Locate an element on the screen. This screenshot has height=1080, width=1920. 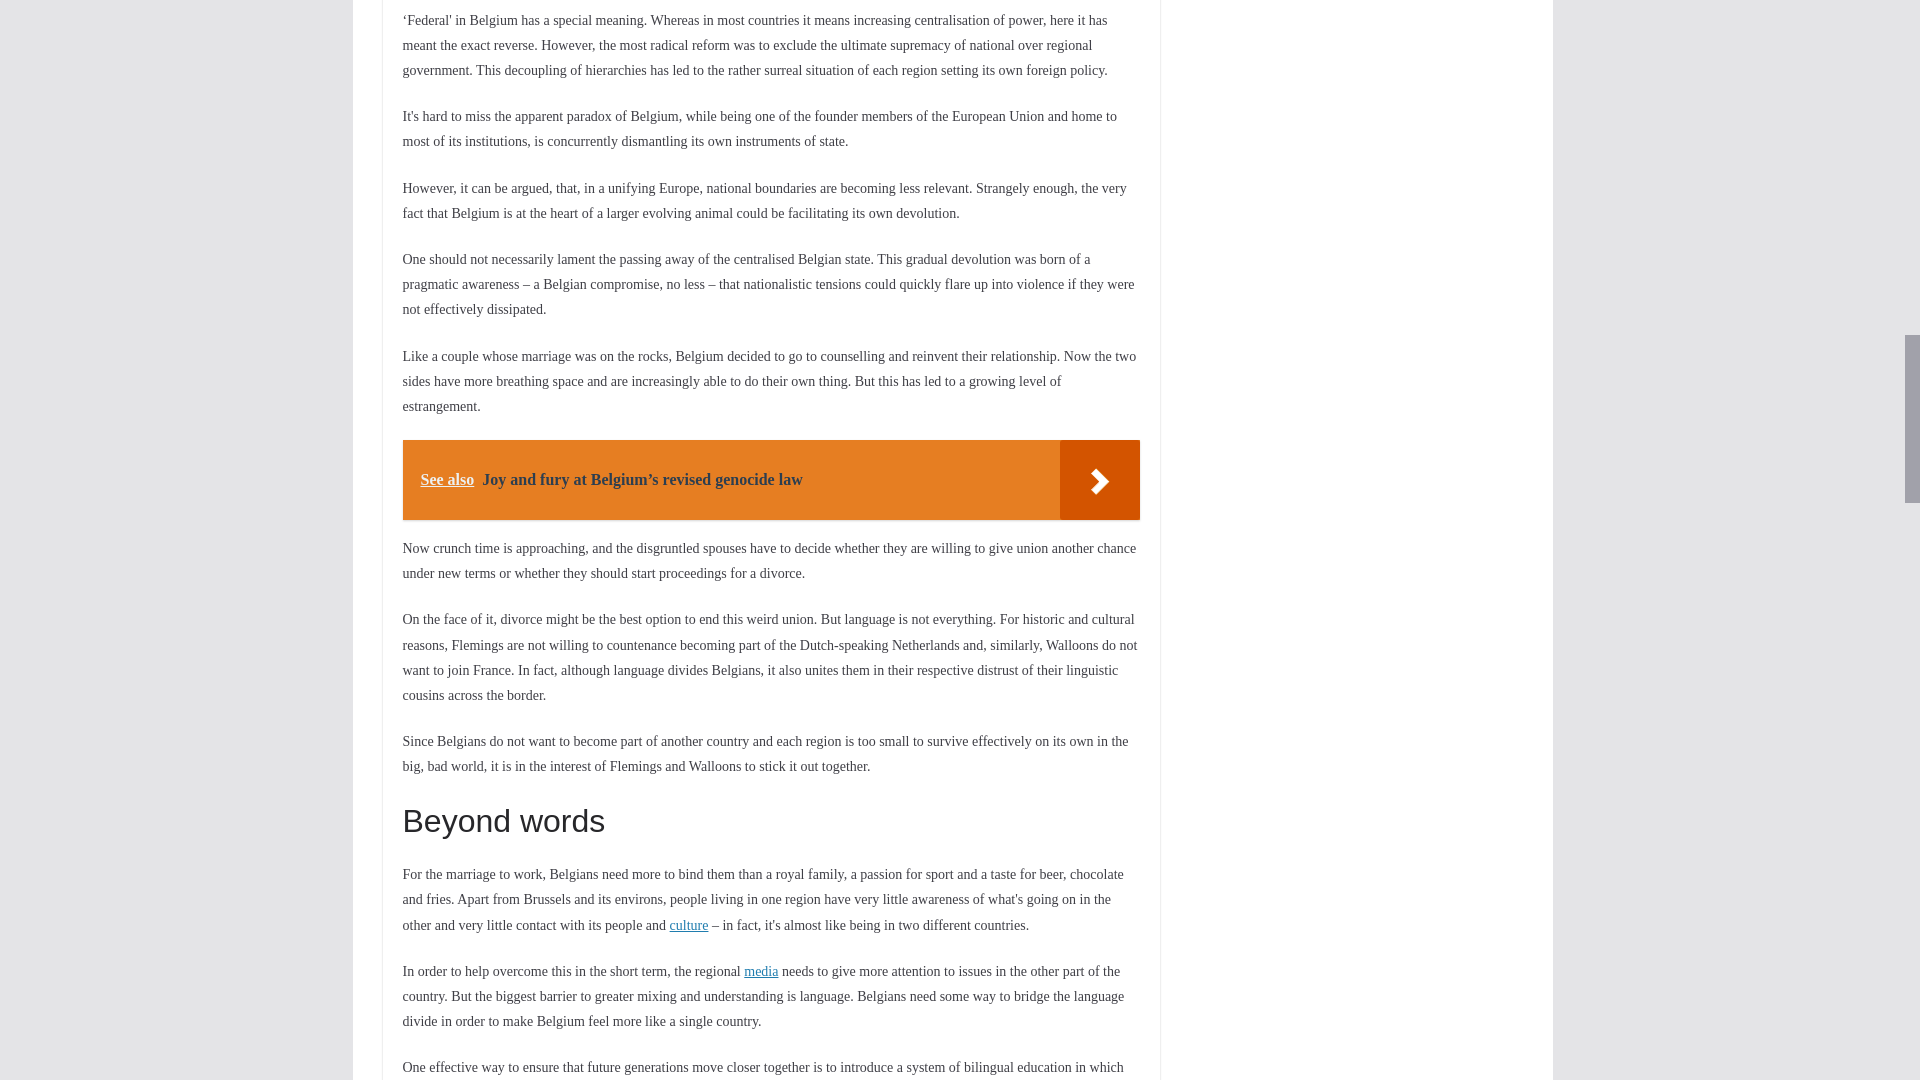
Posts tagged with media is located at coordinates (760, 971).